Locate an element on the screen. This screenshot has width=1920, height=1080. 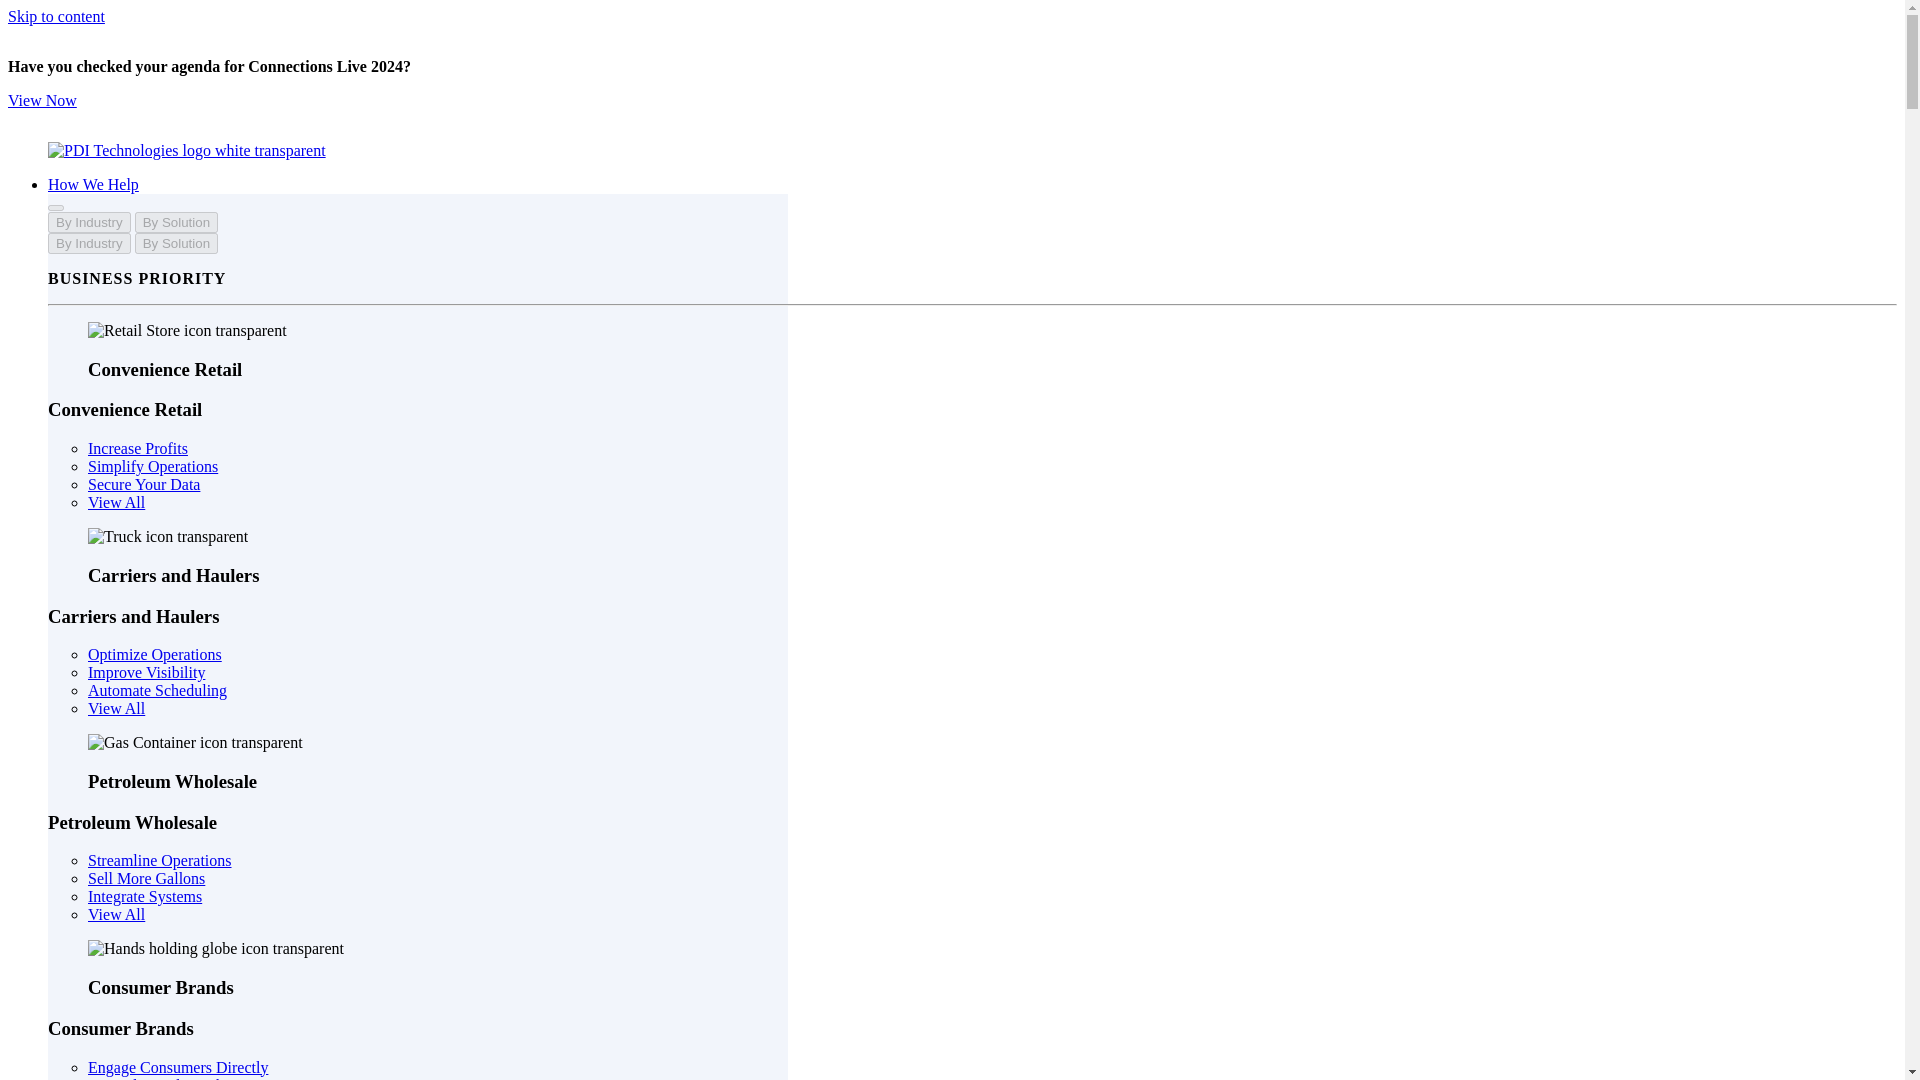
Simplify Operations is located at coordinates (153, 466).